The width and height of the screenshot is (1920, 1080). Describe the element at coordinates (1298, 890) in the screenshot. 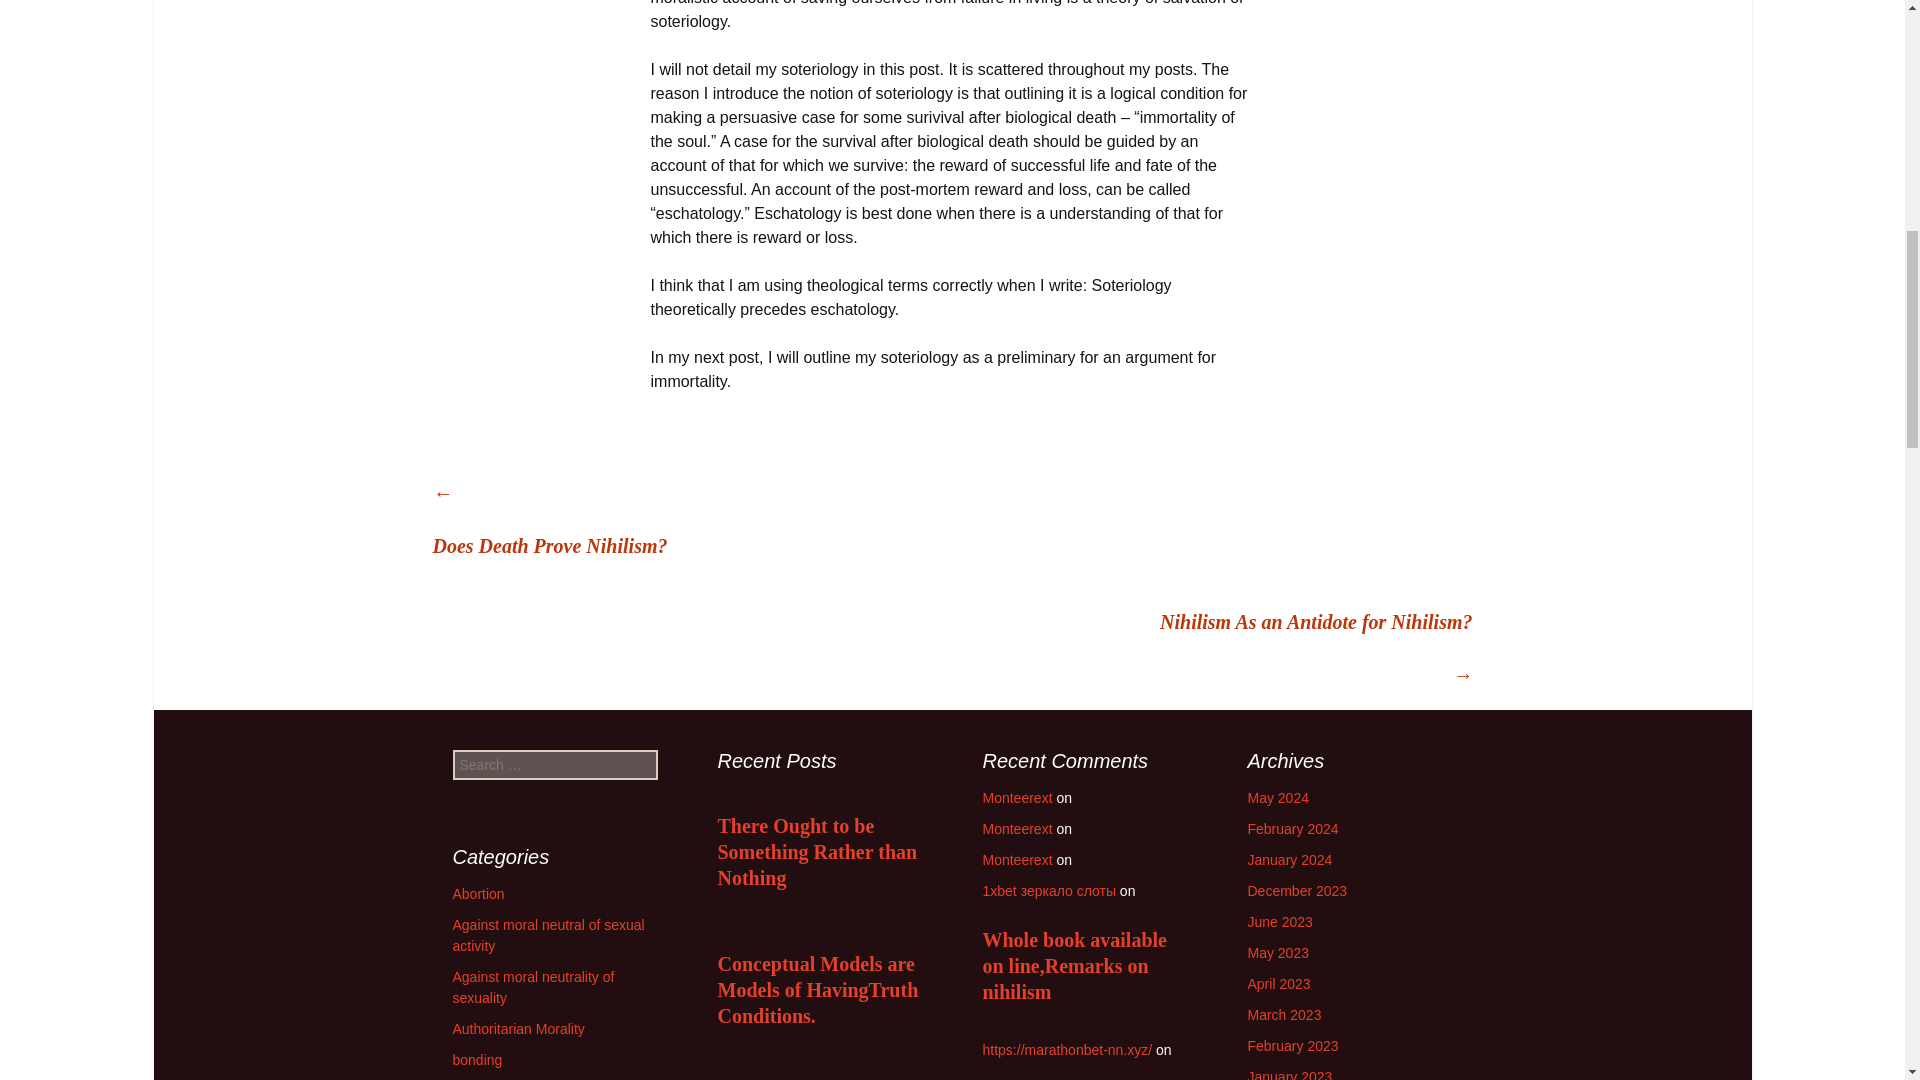

I see `December 2023` at that location.